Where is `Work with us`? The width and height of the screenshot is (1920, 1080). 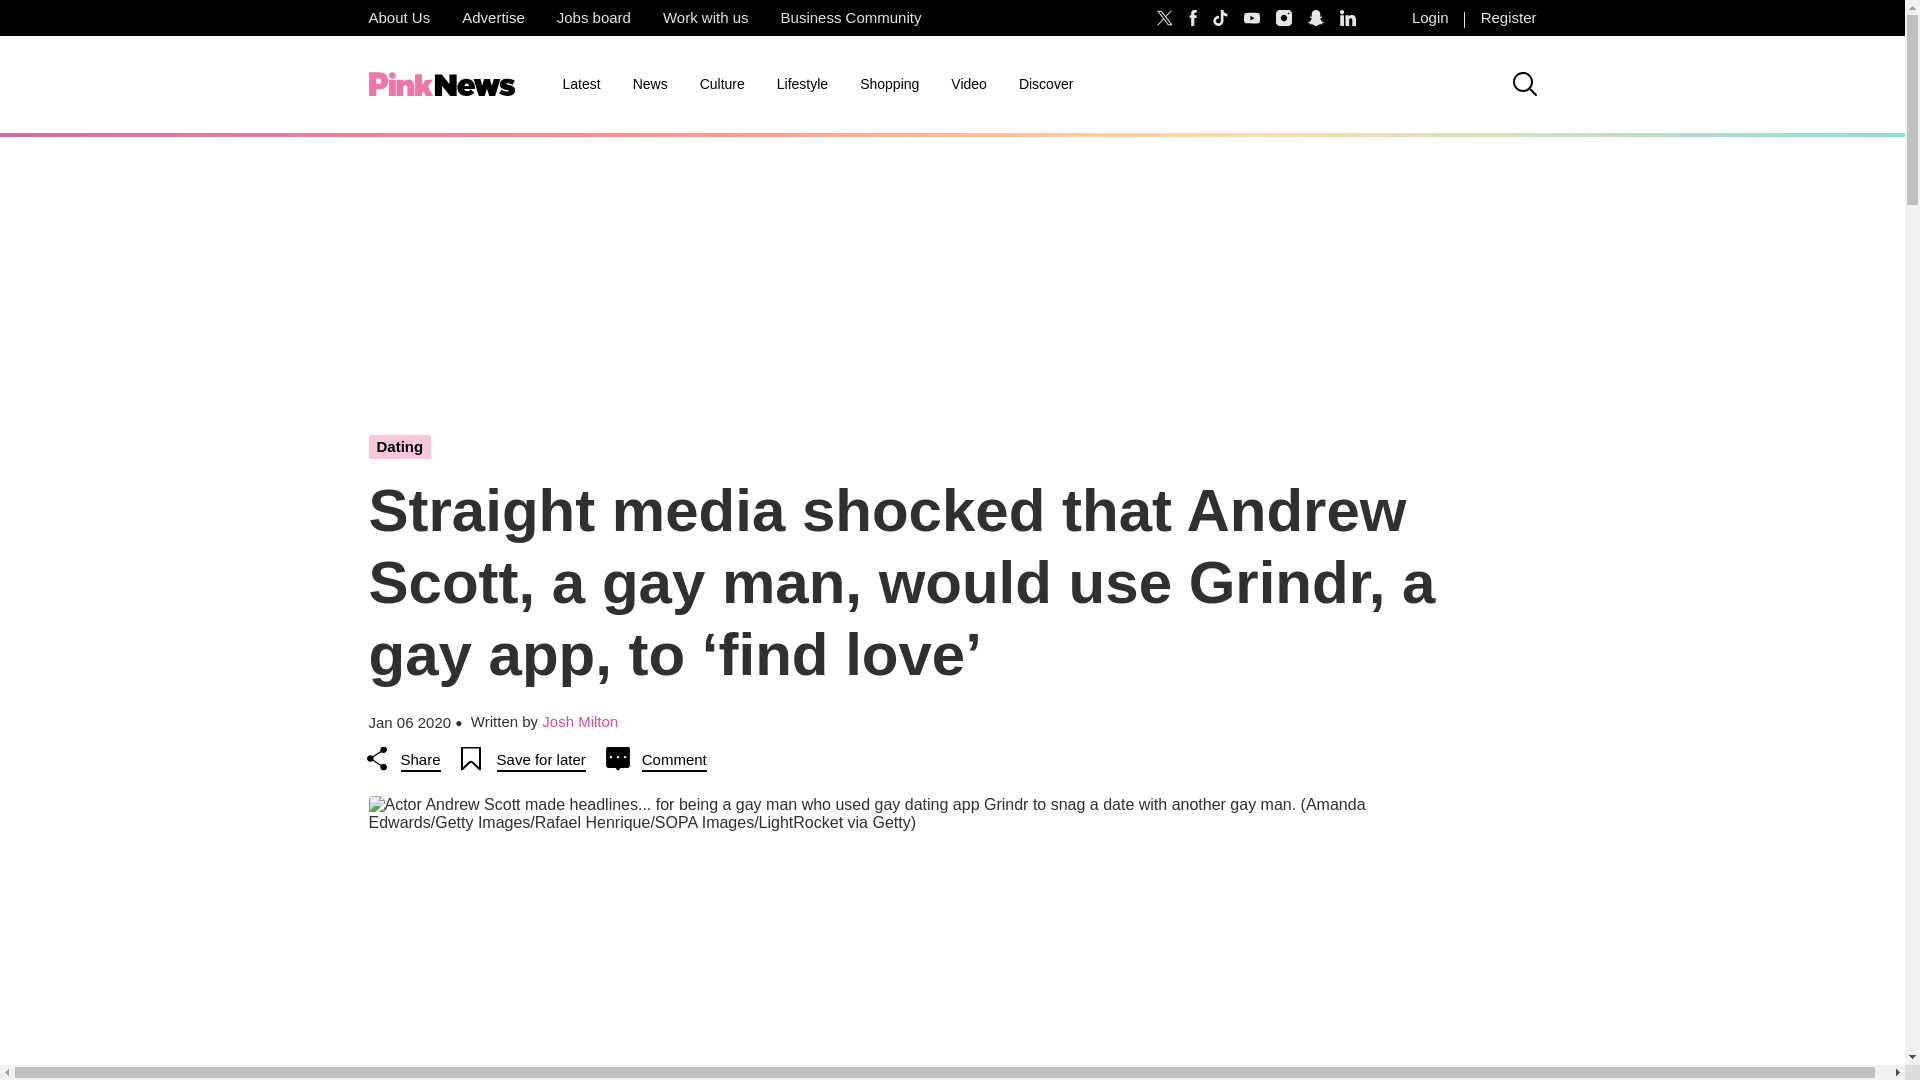 Work with us is located at coordinates (706, 18).